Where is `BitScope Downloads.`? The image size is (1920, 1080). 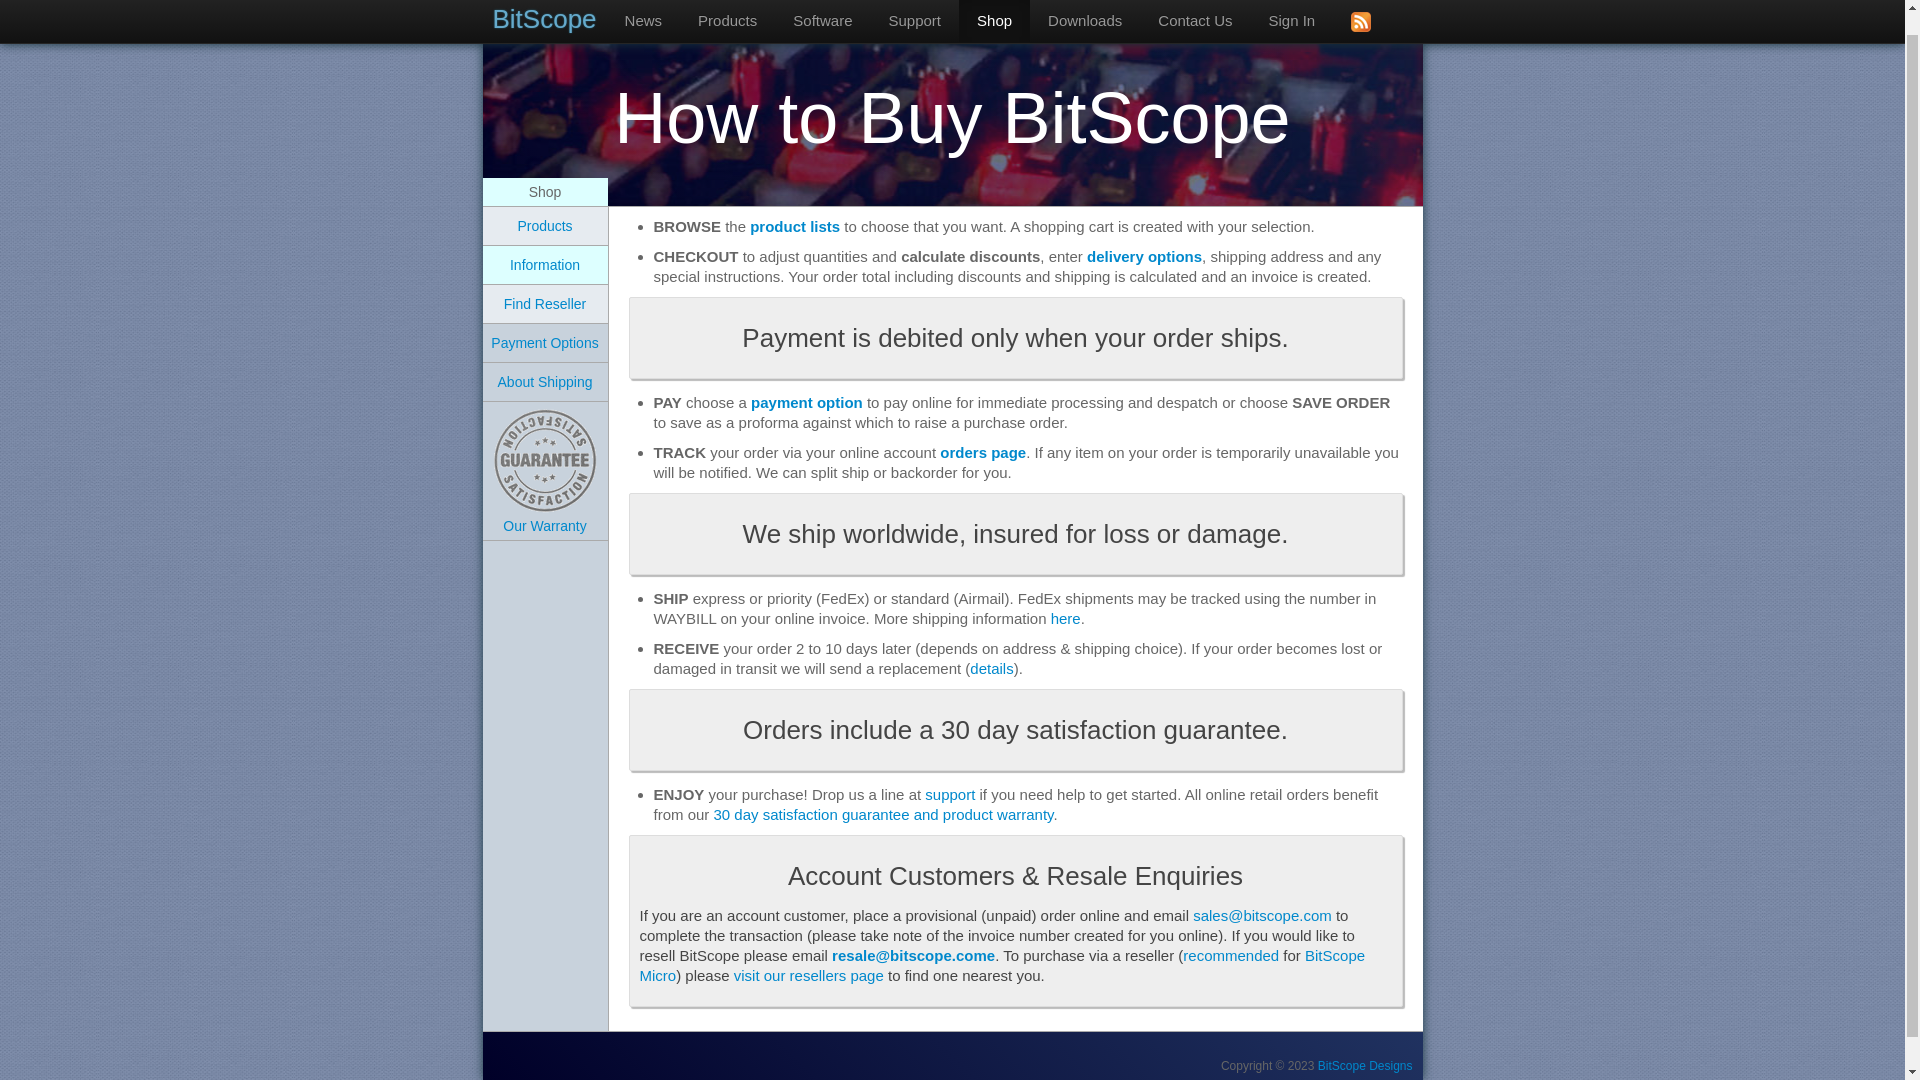 BitScope Downloads. is located at coordinates (1084, 10).